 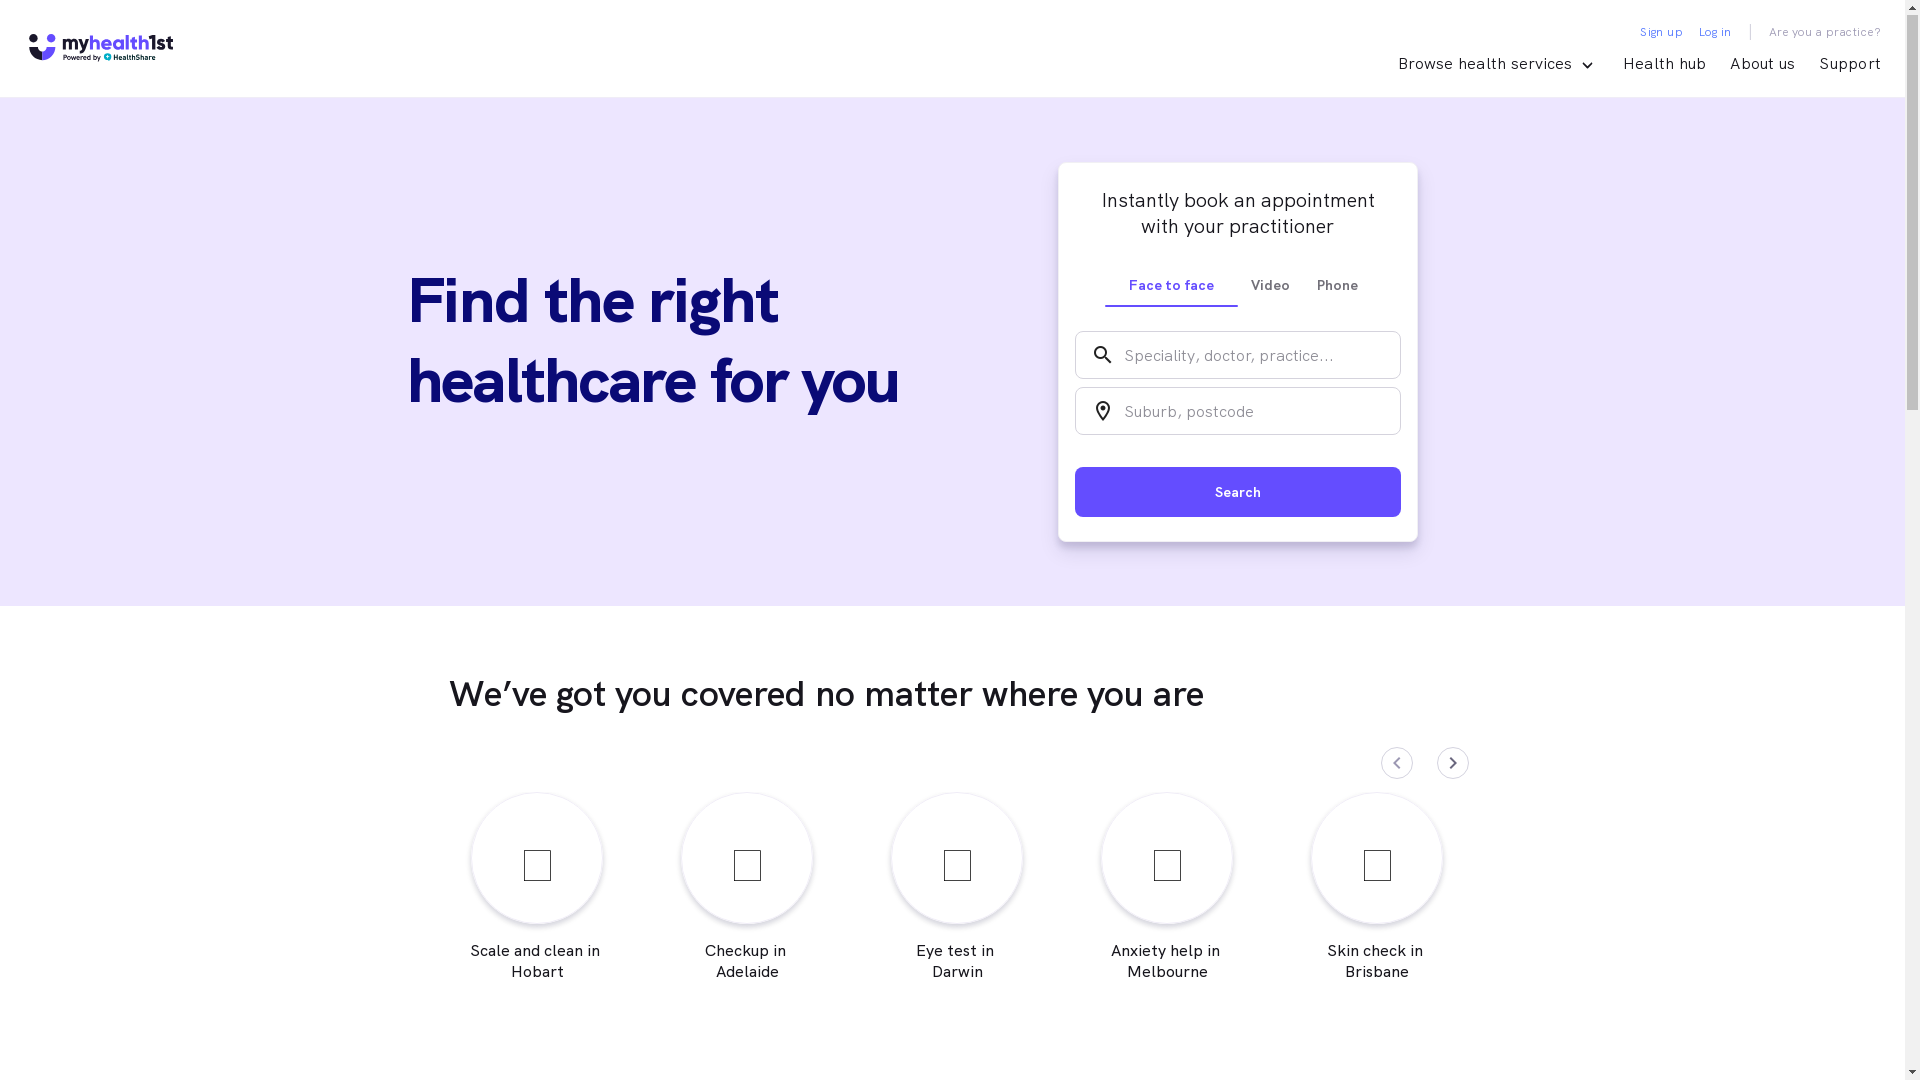 What do you see at coordinates (1452, 764) in the screenshot?
I see `navigate_next` at bounding box center [1452, 764].